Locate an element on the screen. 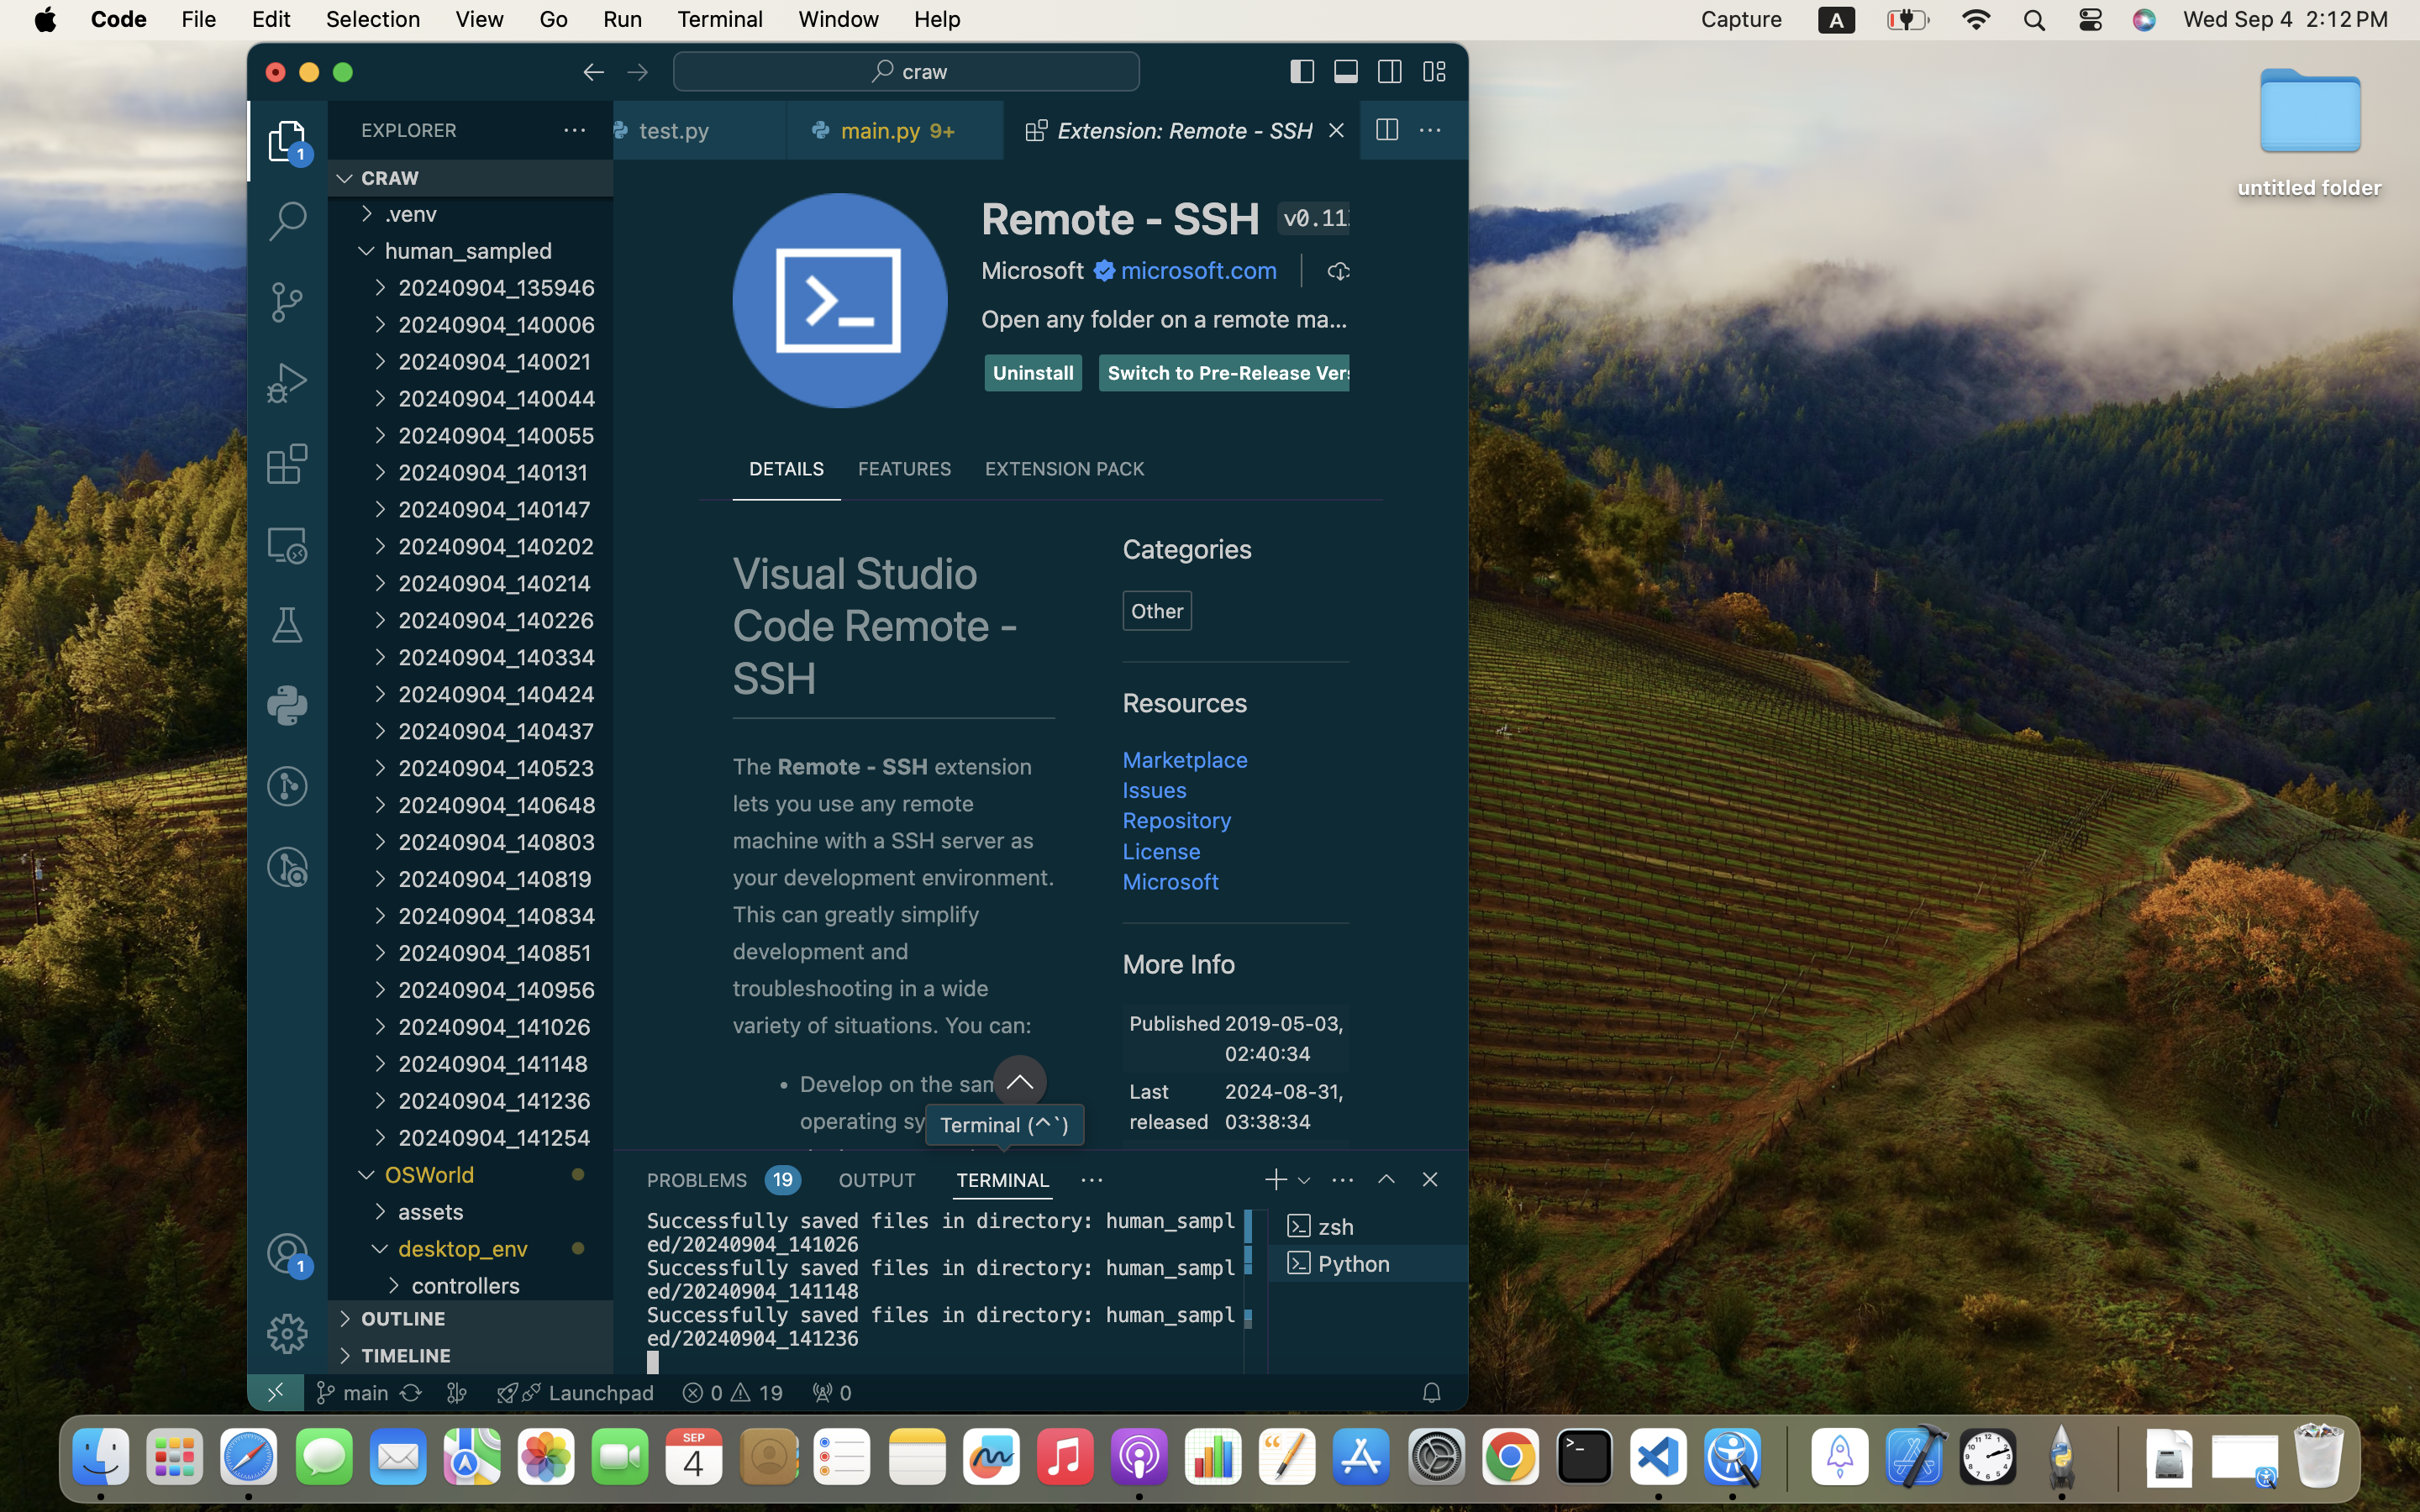  0  is located at coordinates (287, 786).